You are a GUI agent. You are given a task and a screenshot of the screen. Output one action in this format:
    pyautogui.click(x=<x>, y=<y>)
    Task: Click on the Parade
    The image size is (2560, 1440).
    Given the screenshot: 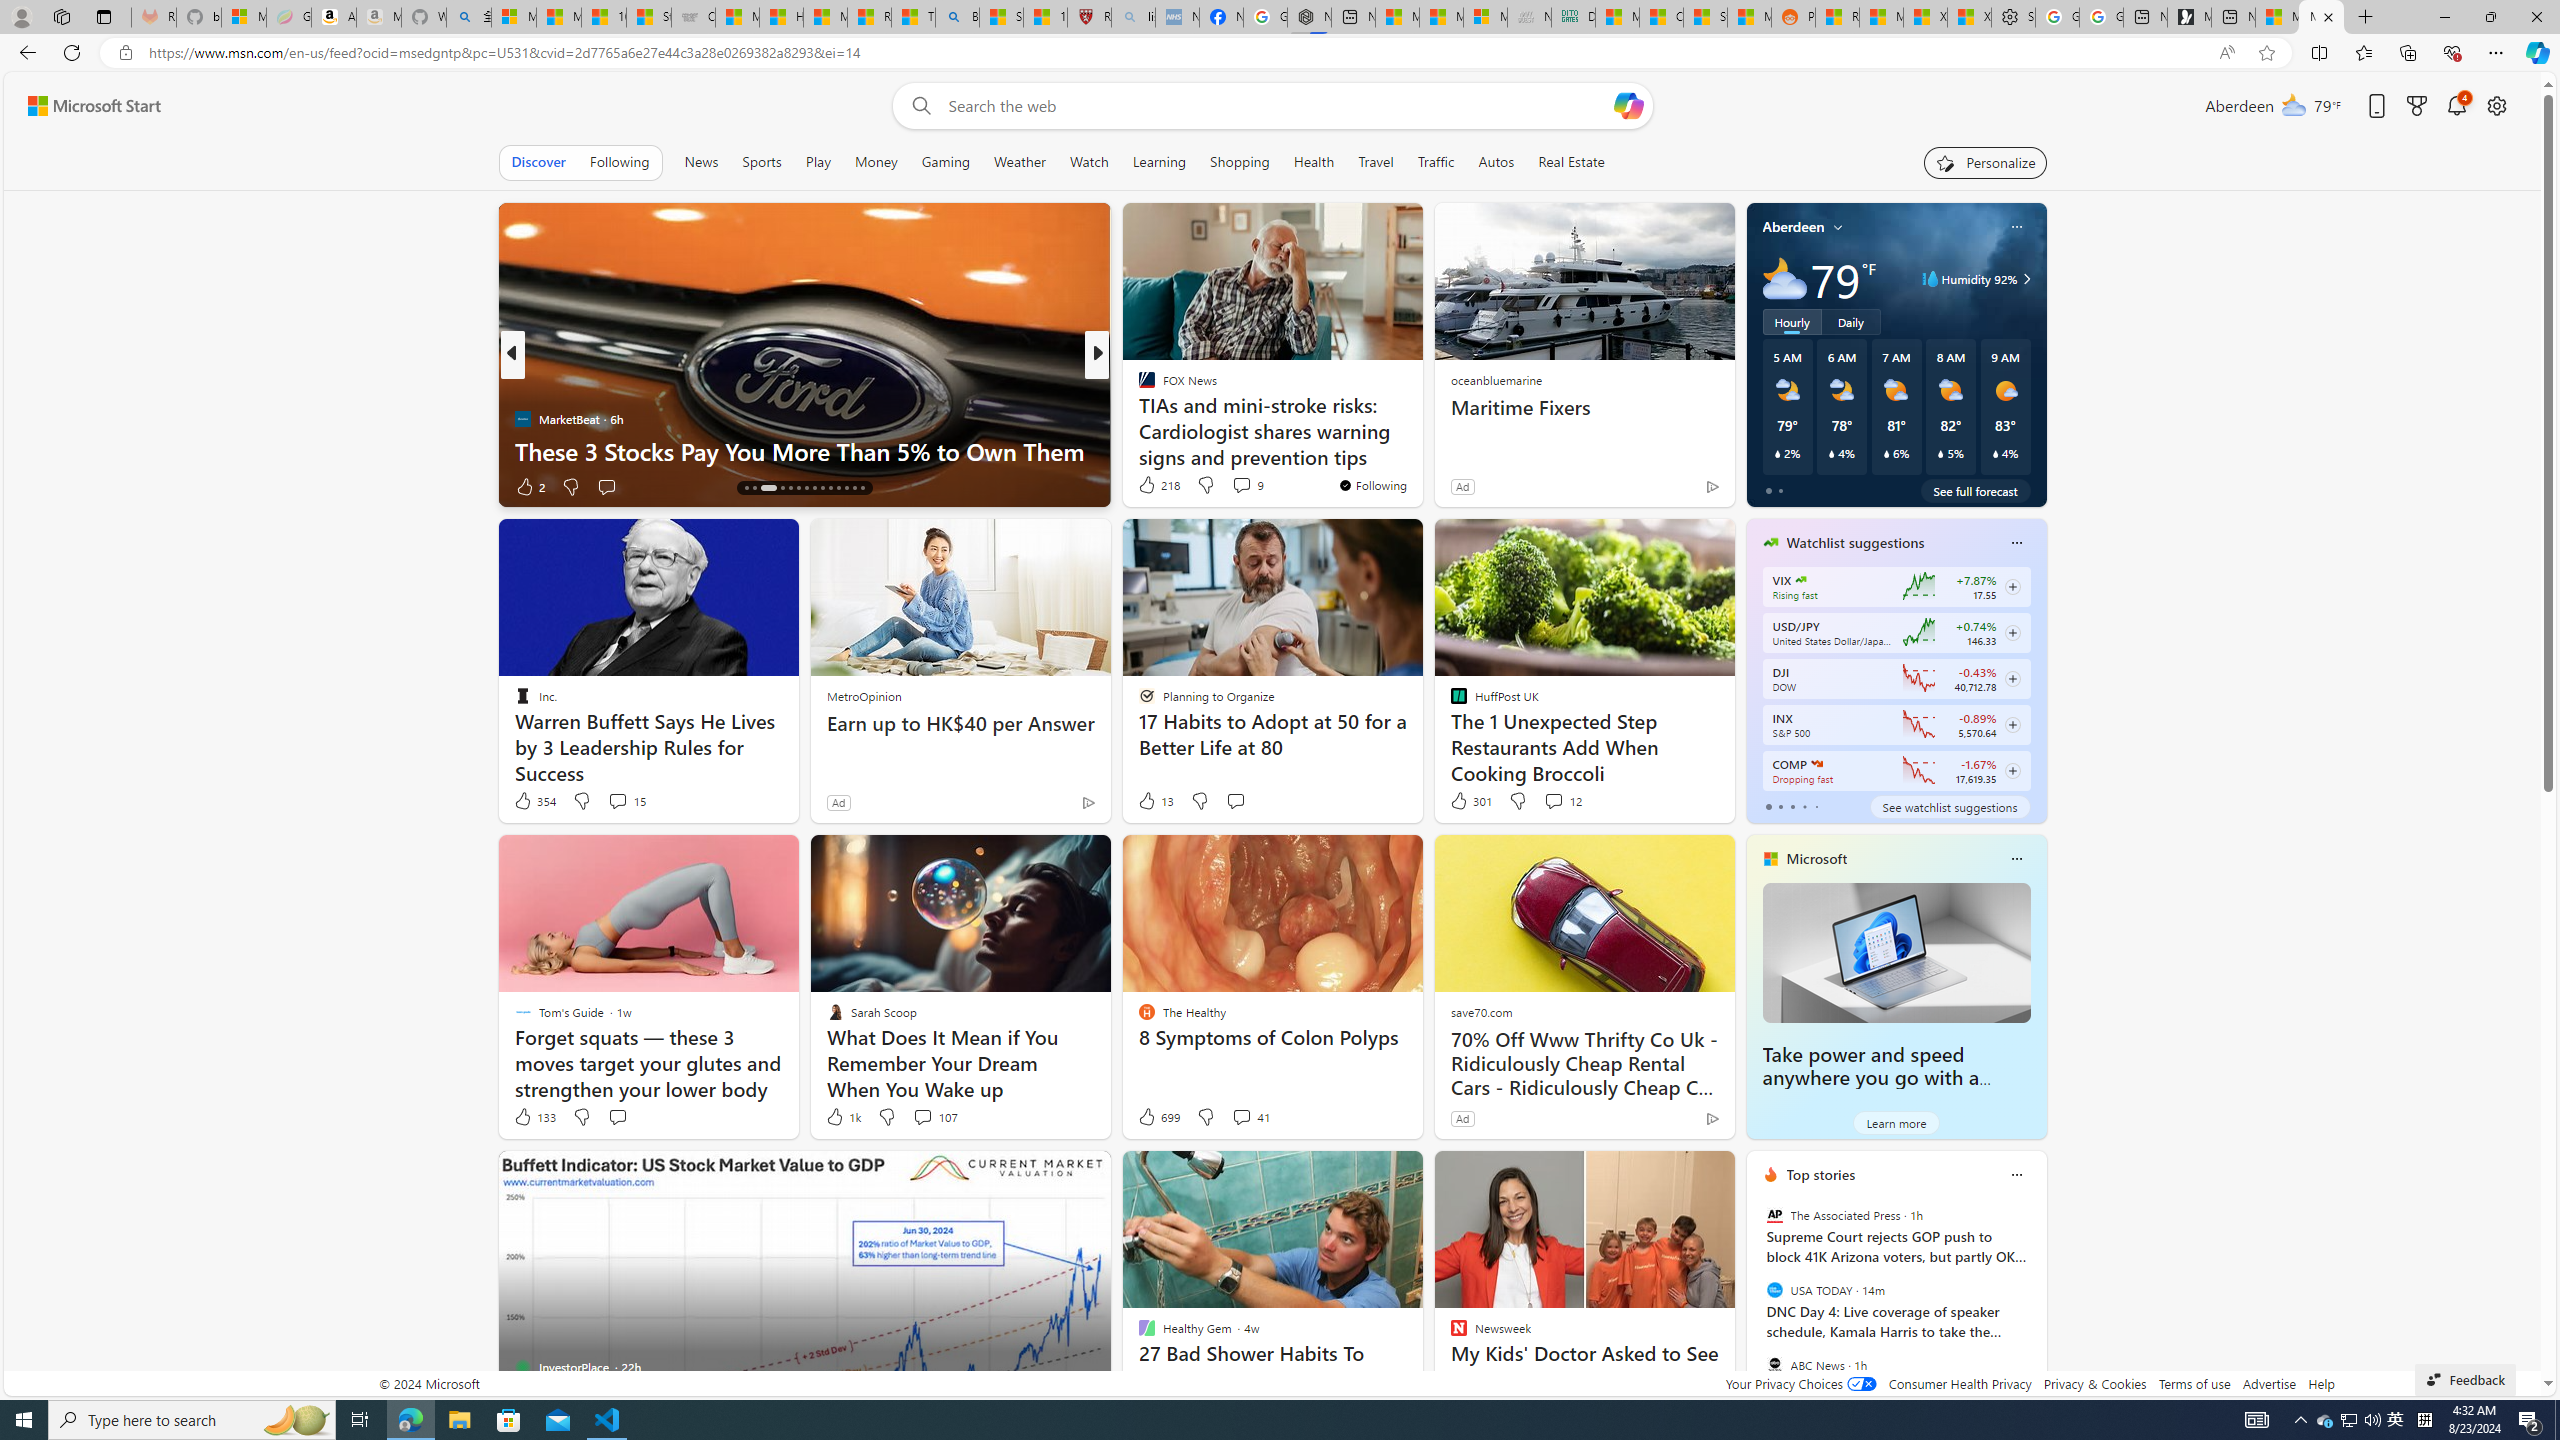 What is the action you would take?
    pyautogui.click(x=1137, y=386)
    